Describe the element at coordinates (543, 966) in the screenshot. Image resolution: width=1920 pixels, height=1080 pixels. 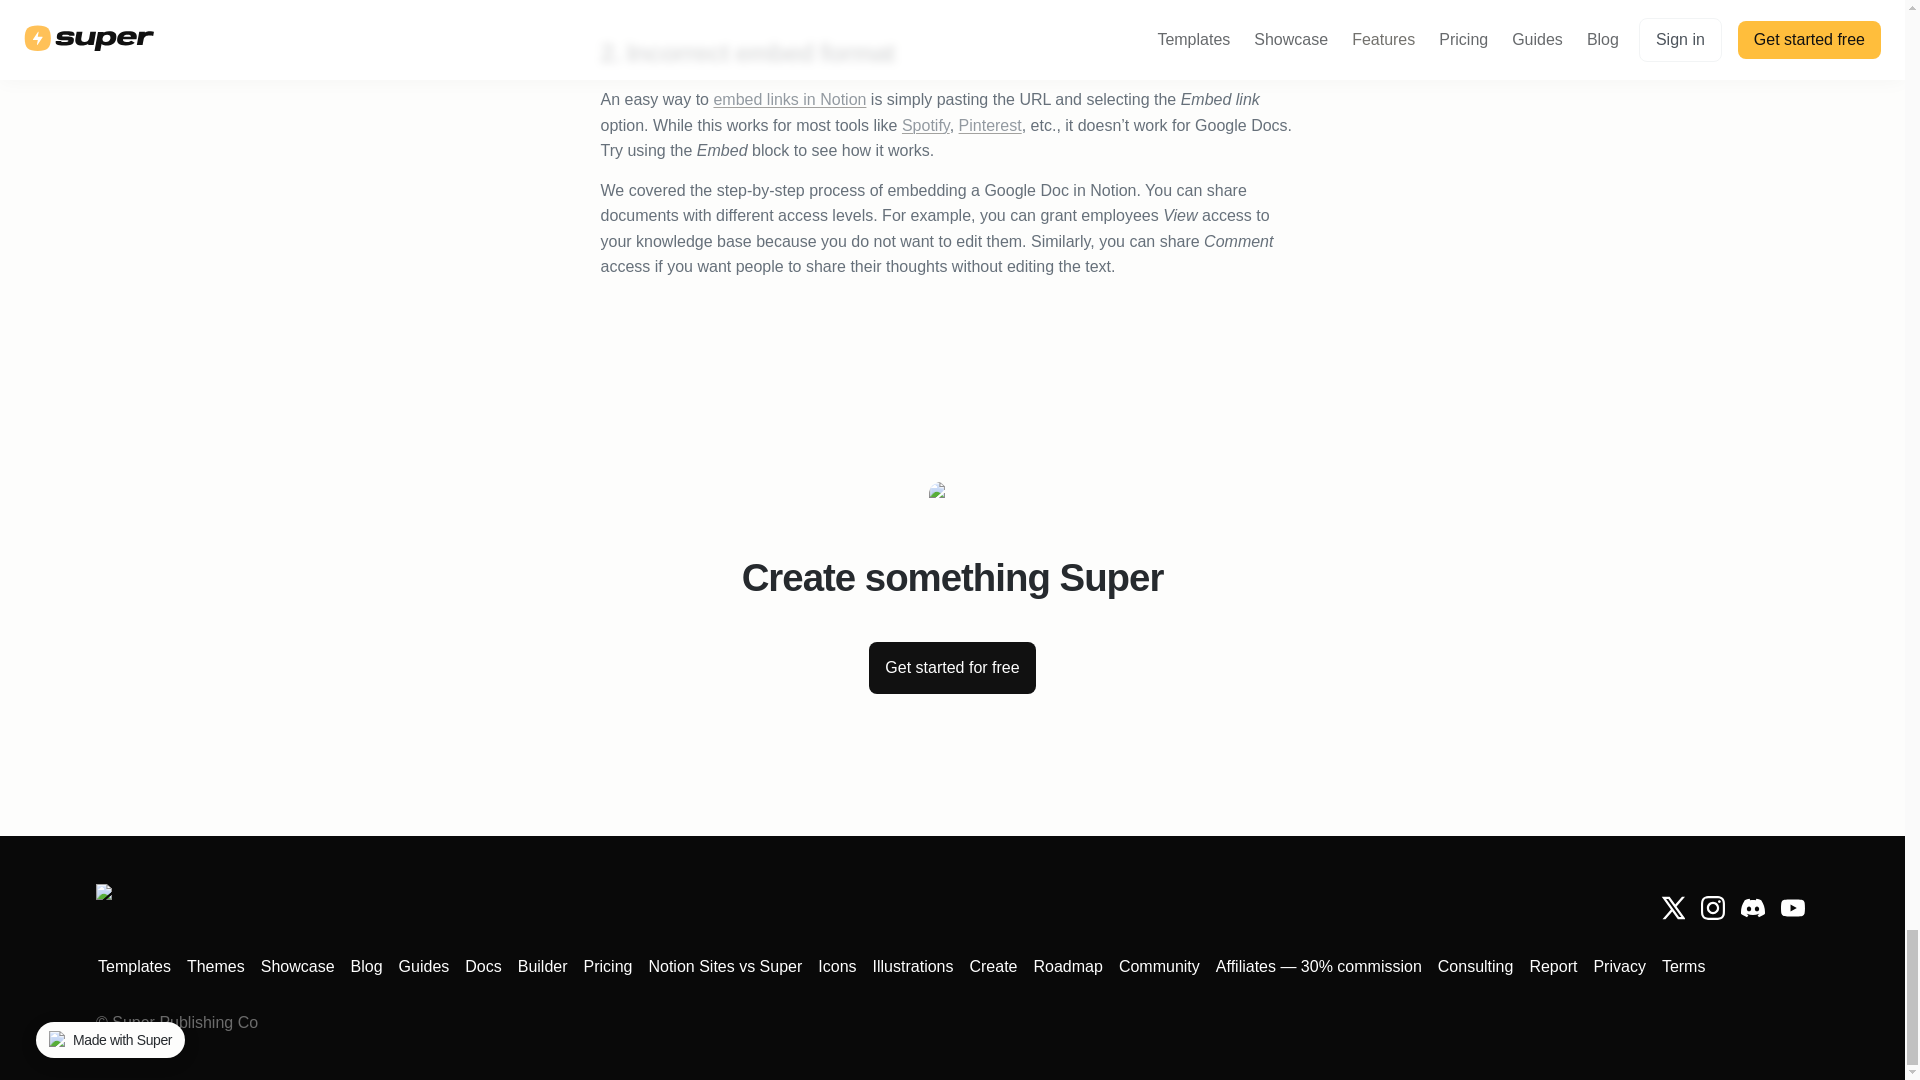
I see `Builder` at that location.